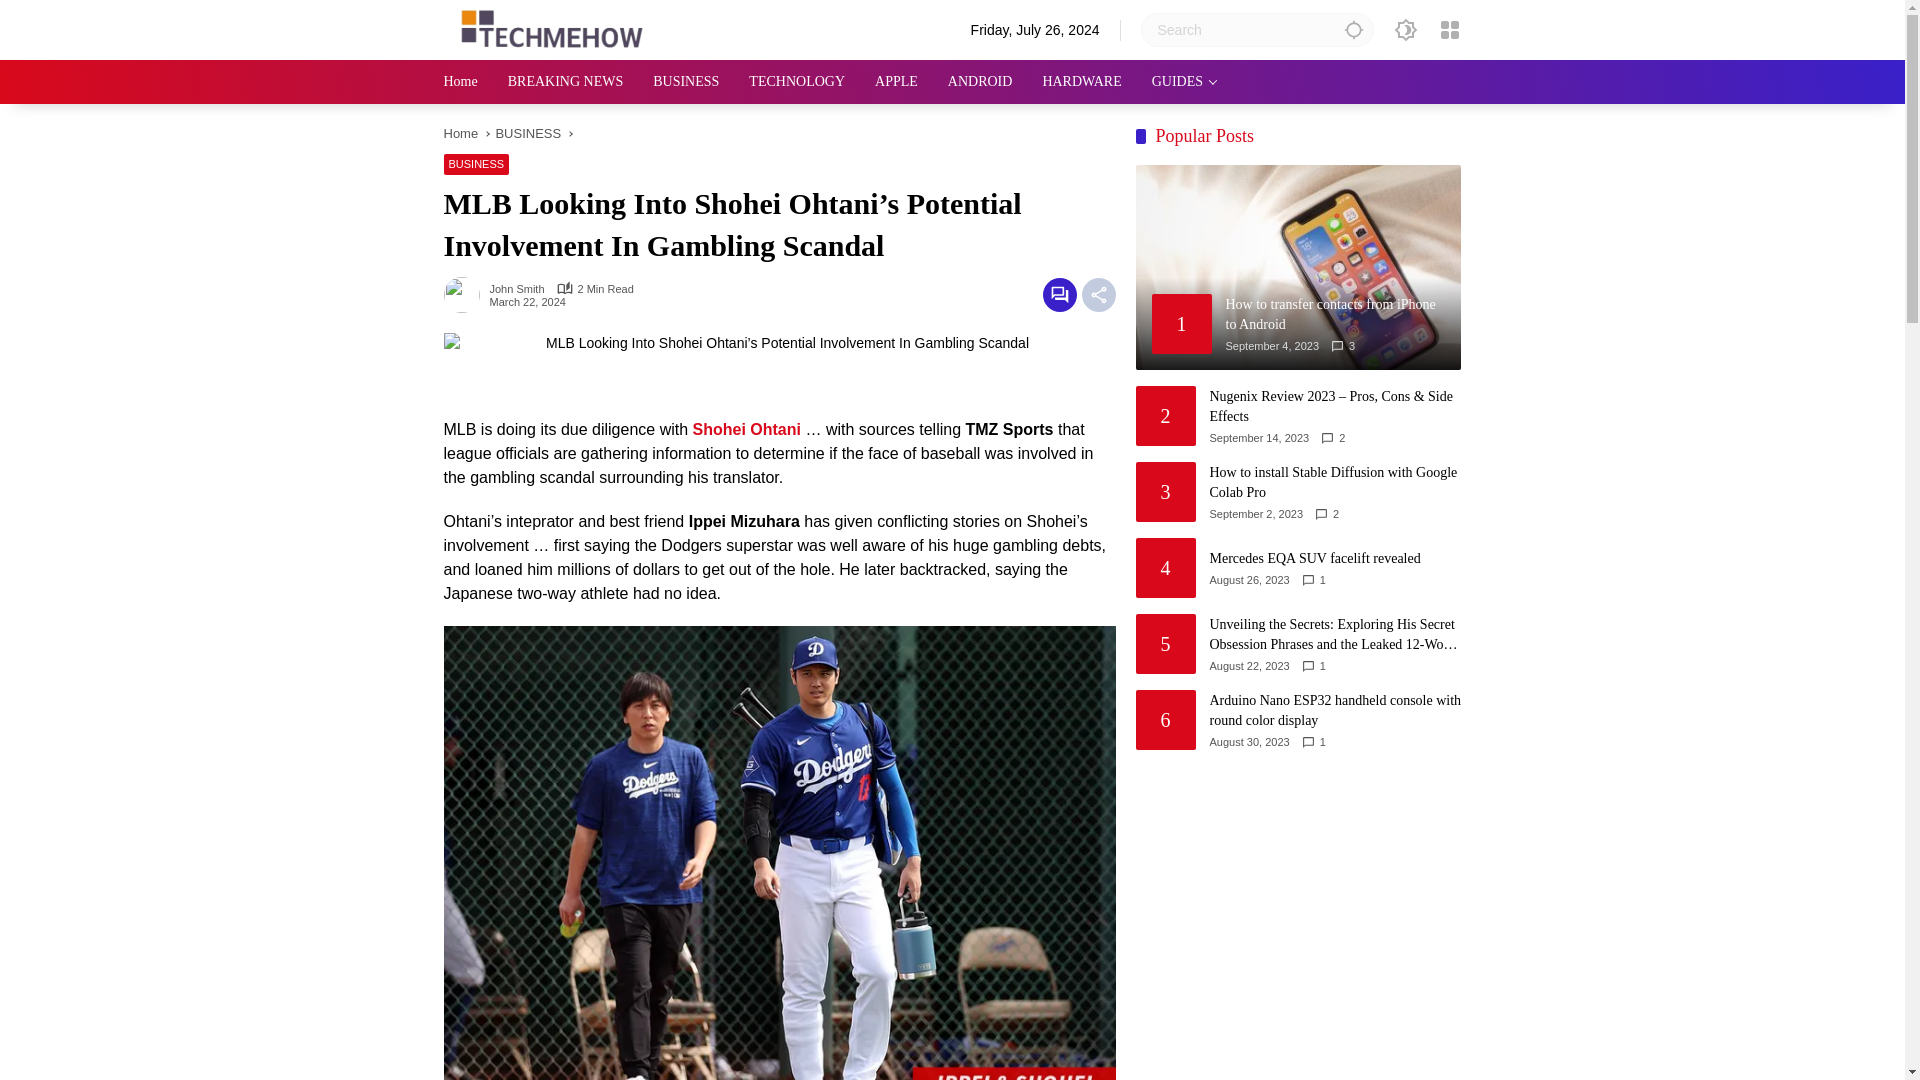  I want to click on TechMehow, so click(546, 28).